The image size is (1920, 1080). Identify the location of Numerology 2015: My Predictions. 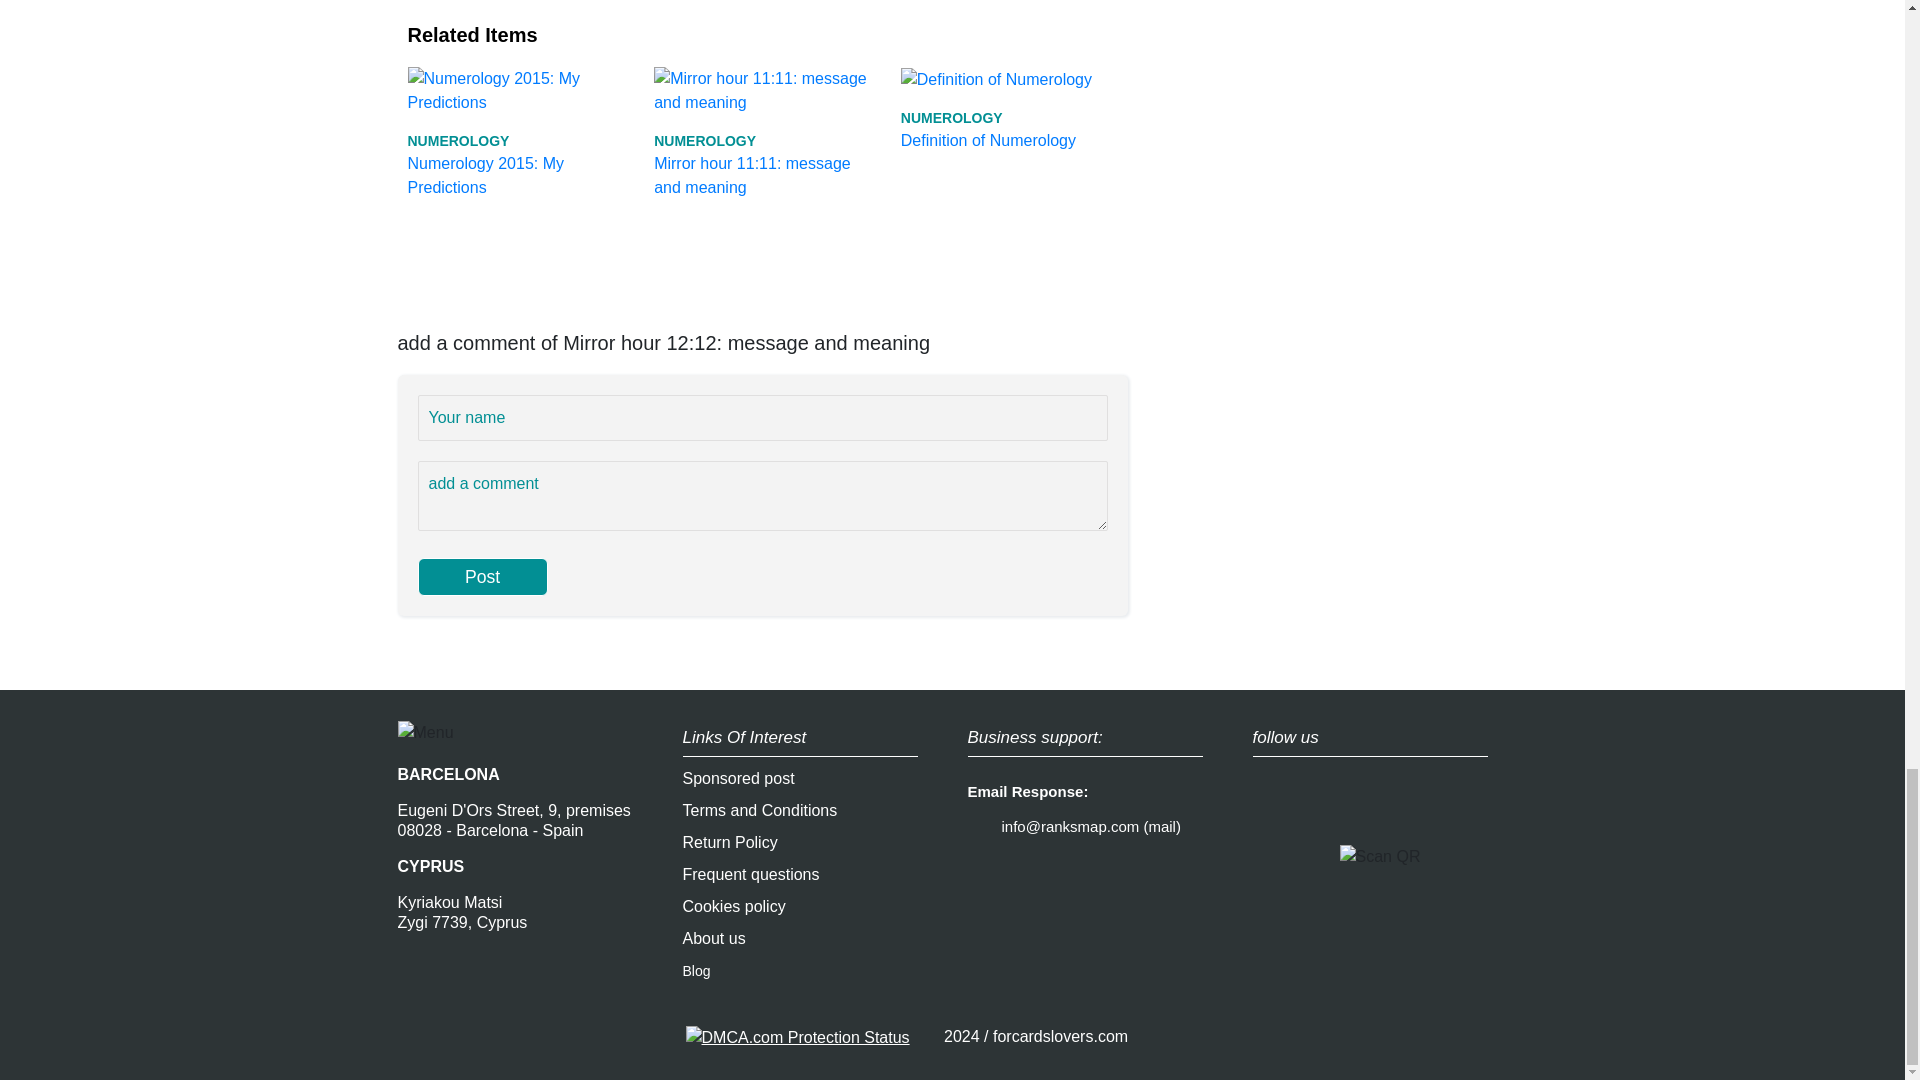
(516, 130).